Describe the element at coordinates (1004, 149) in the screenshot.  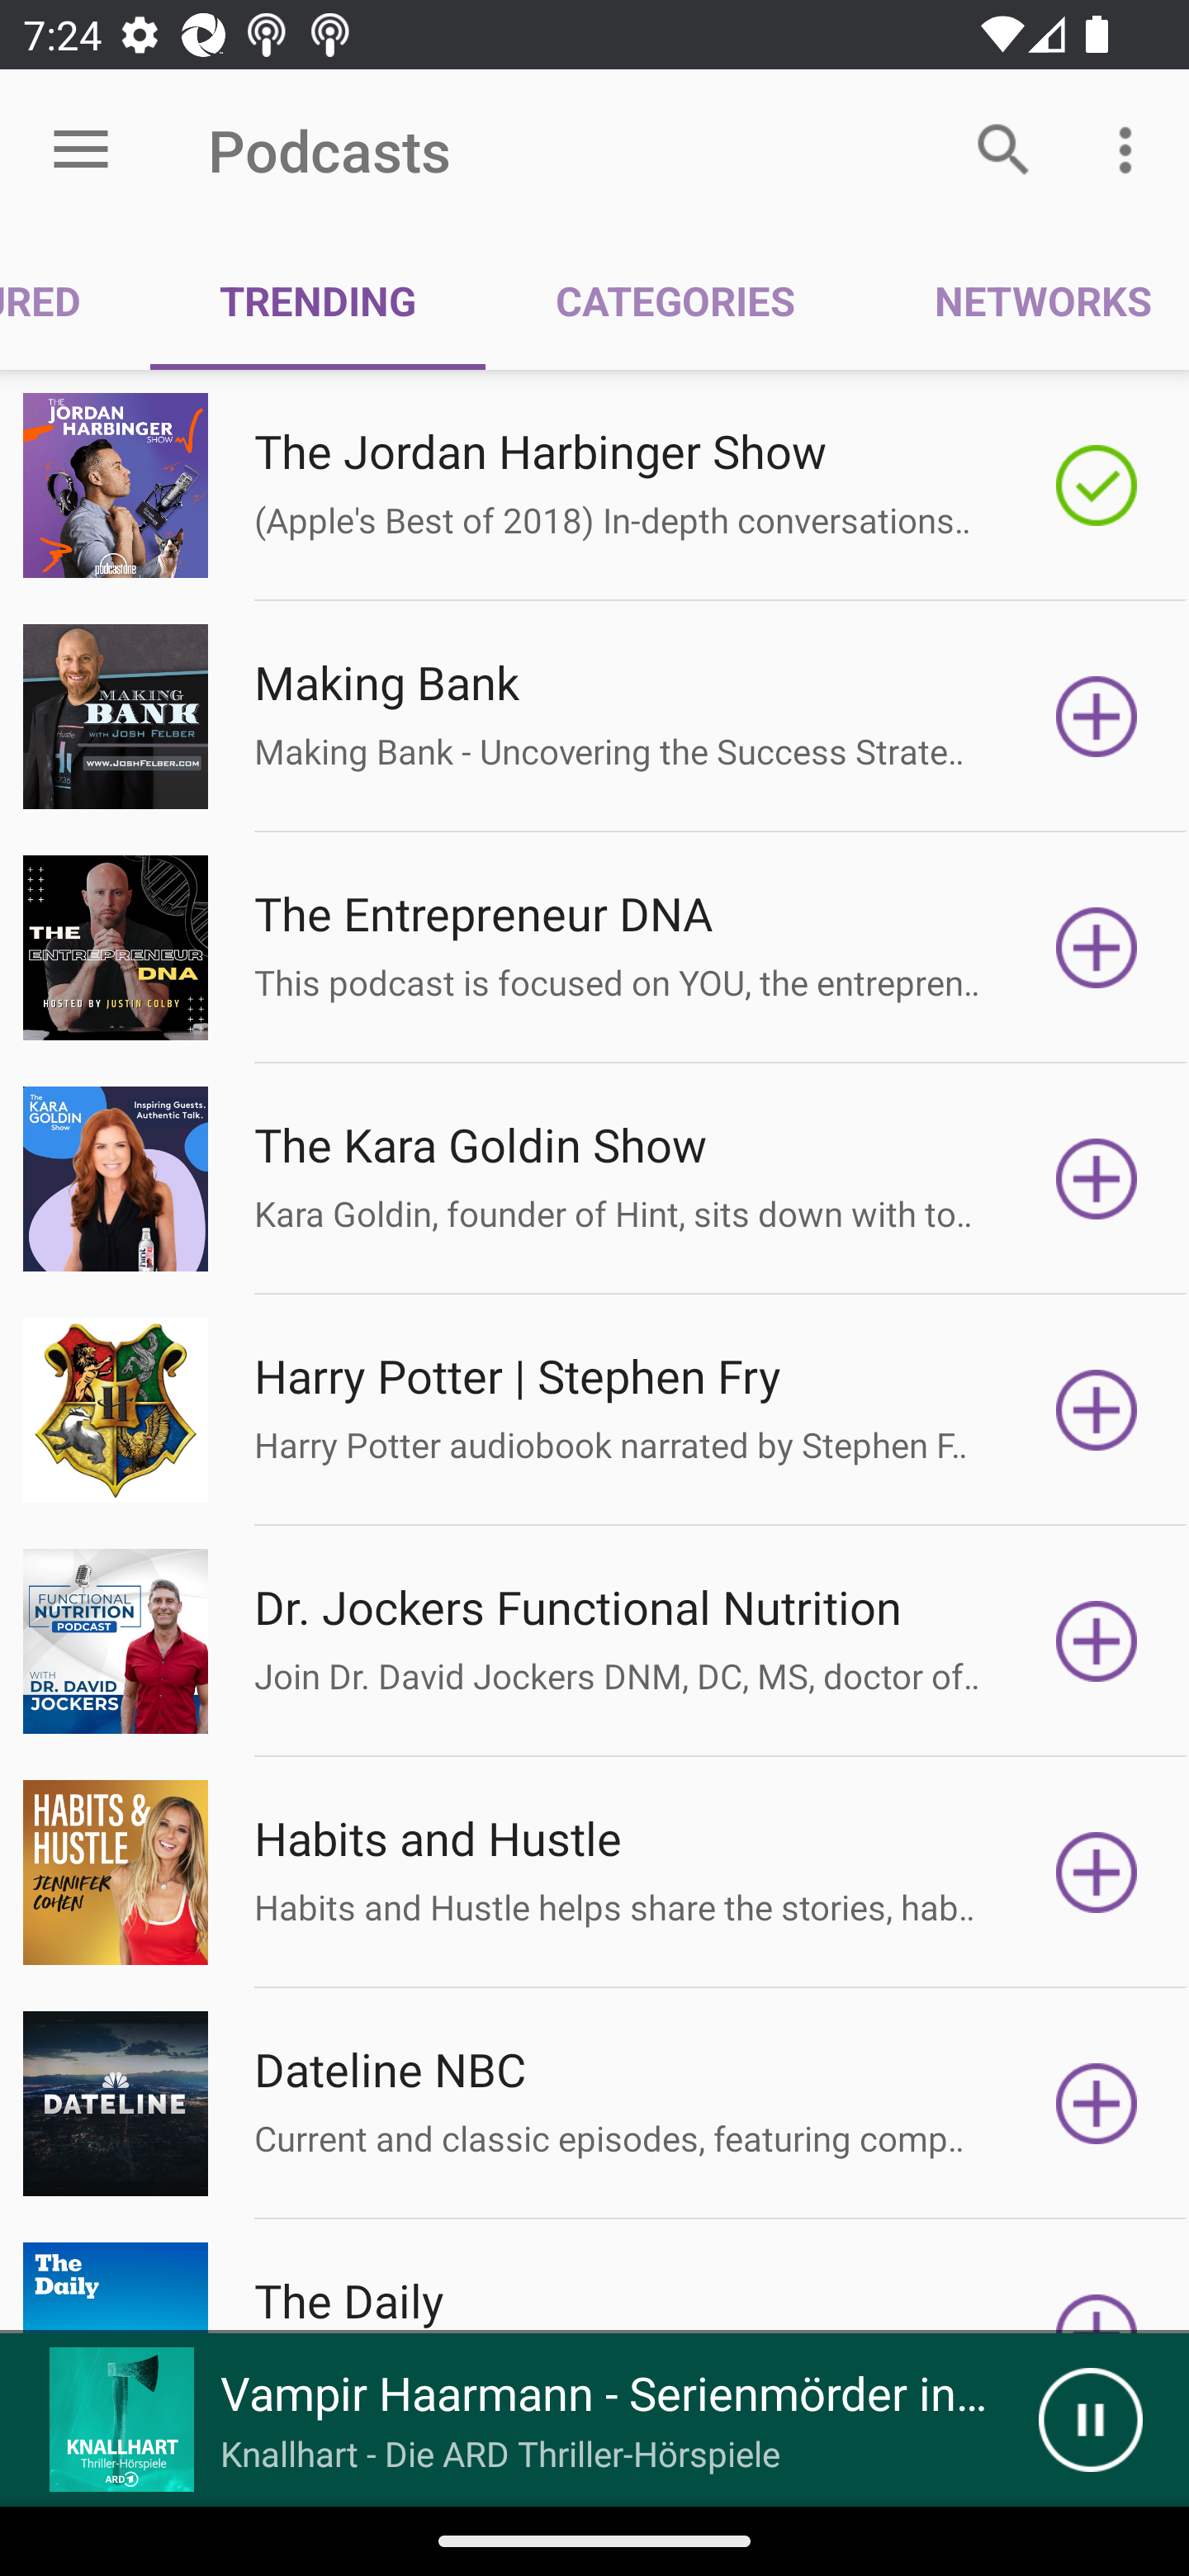
I see `Search` at that location.